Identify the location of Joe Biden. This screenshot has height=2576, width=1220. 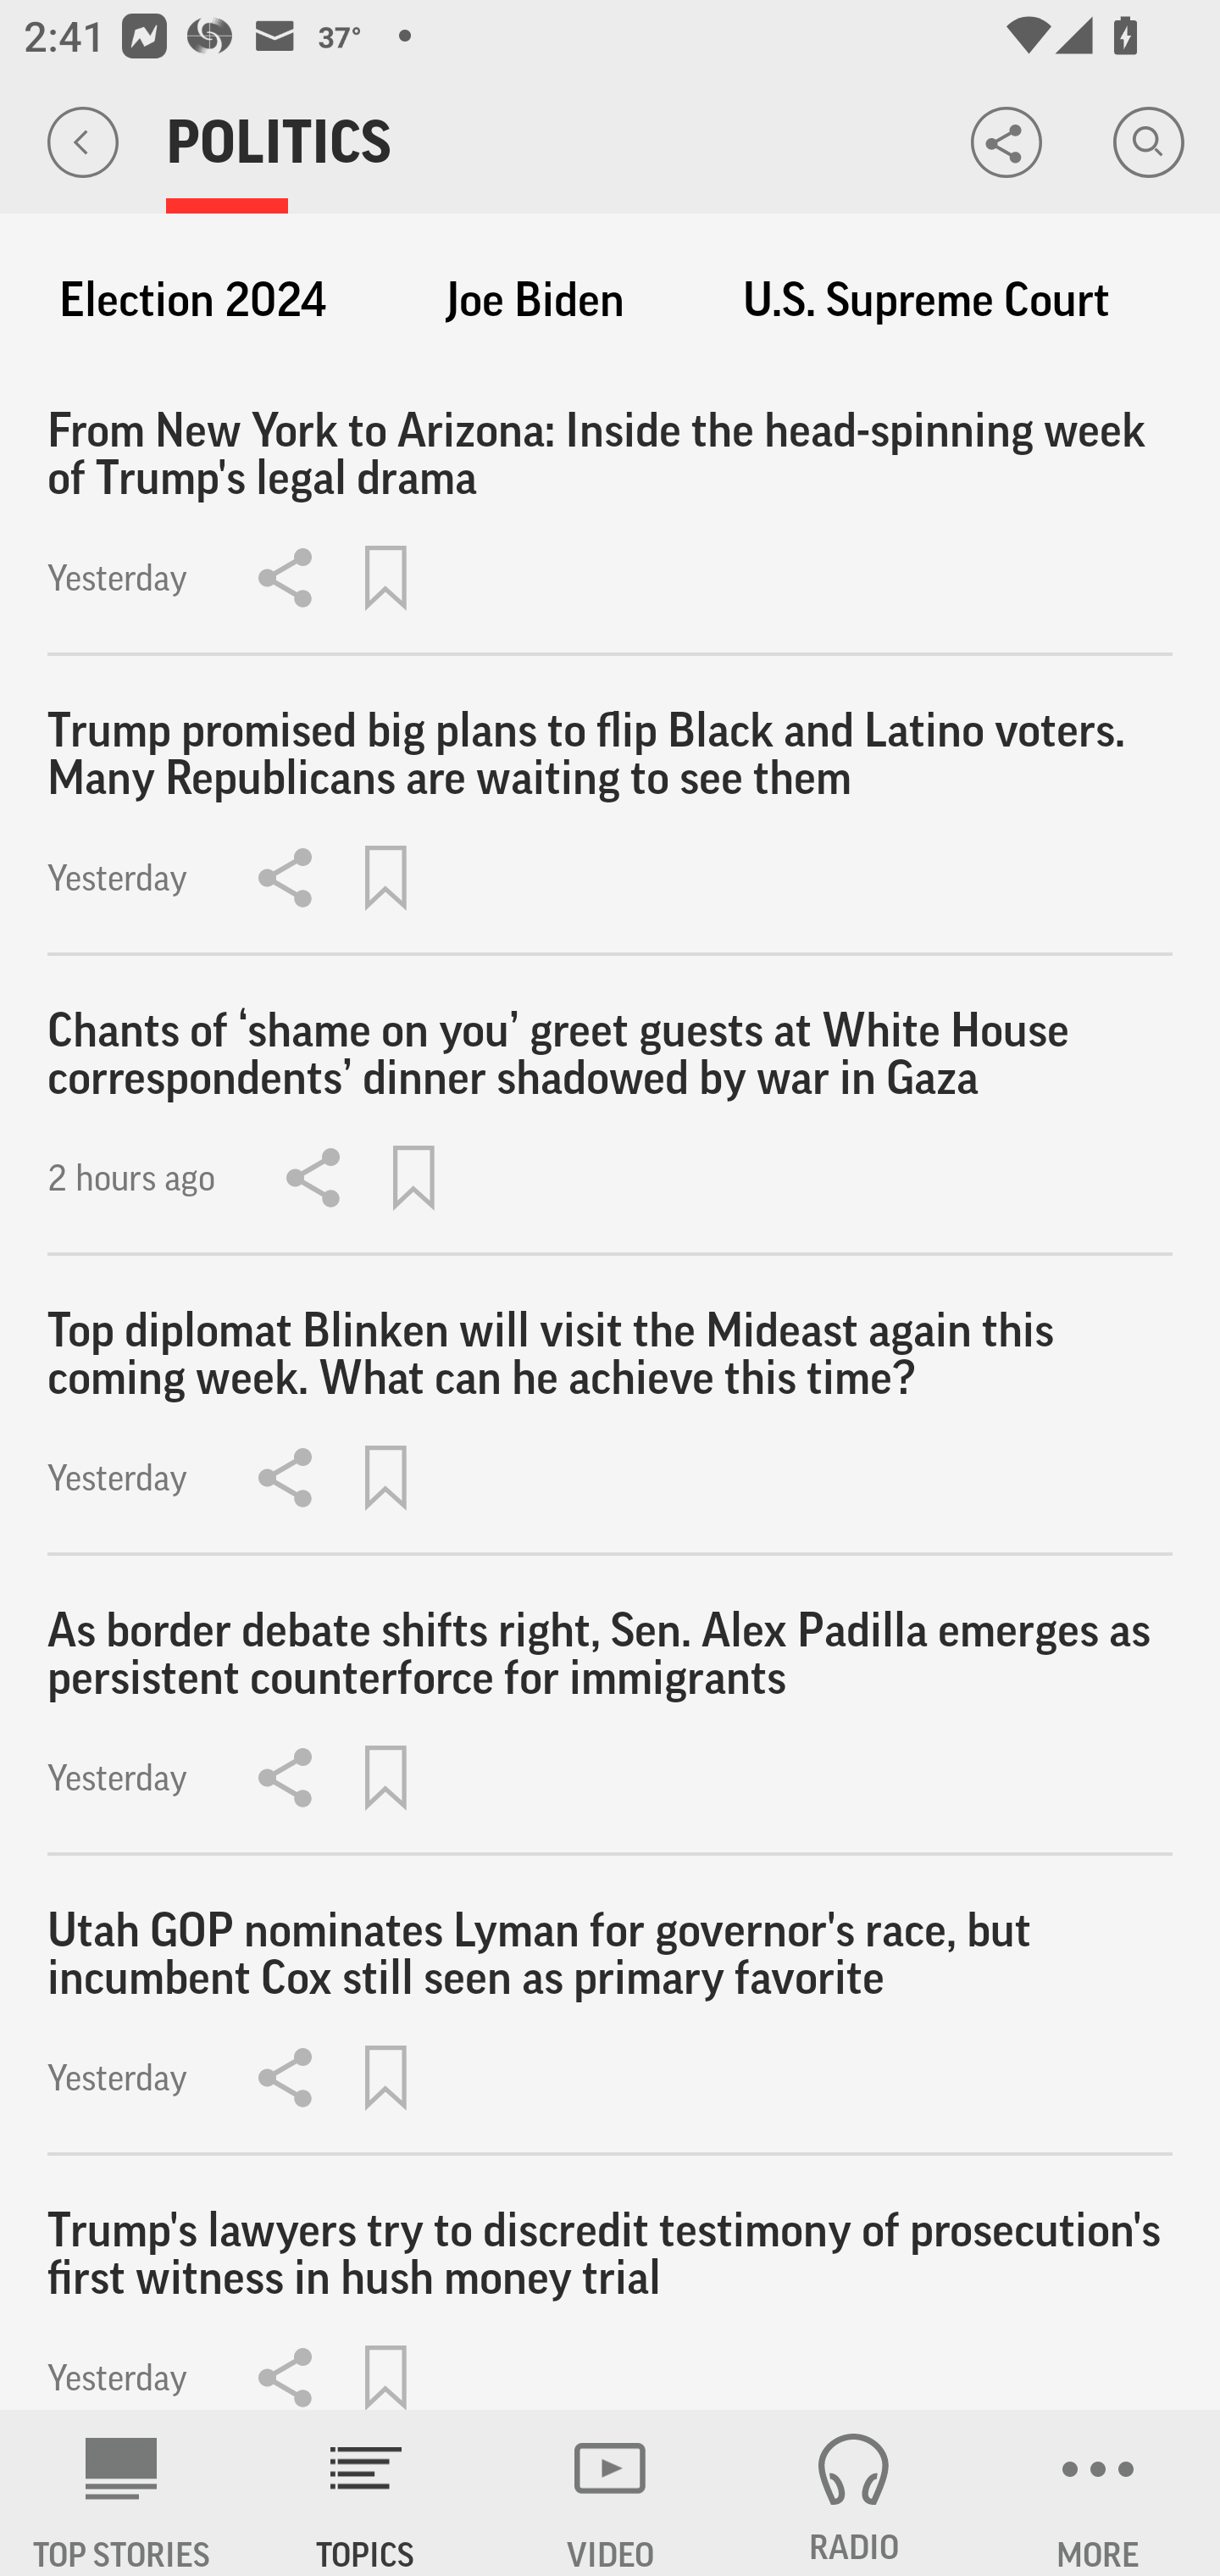
(535, 300).